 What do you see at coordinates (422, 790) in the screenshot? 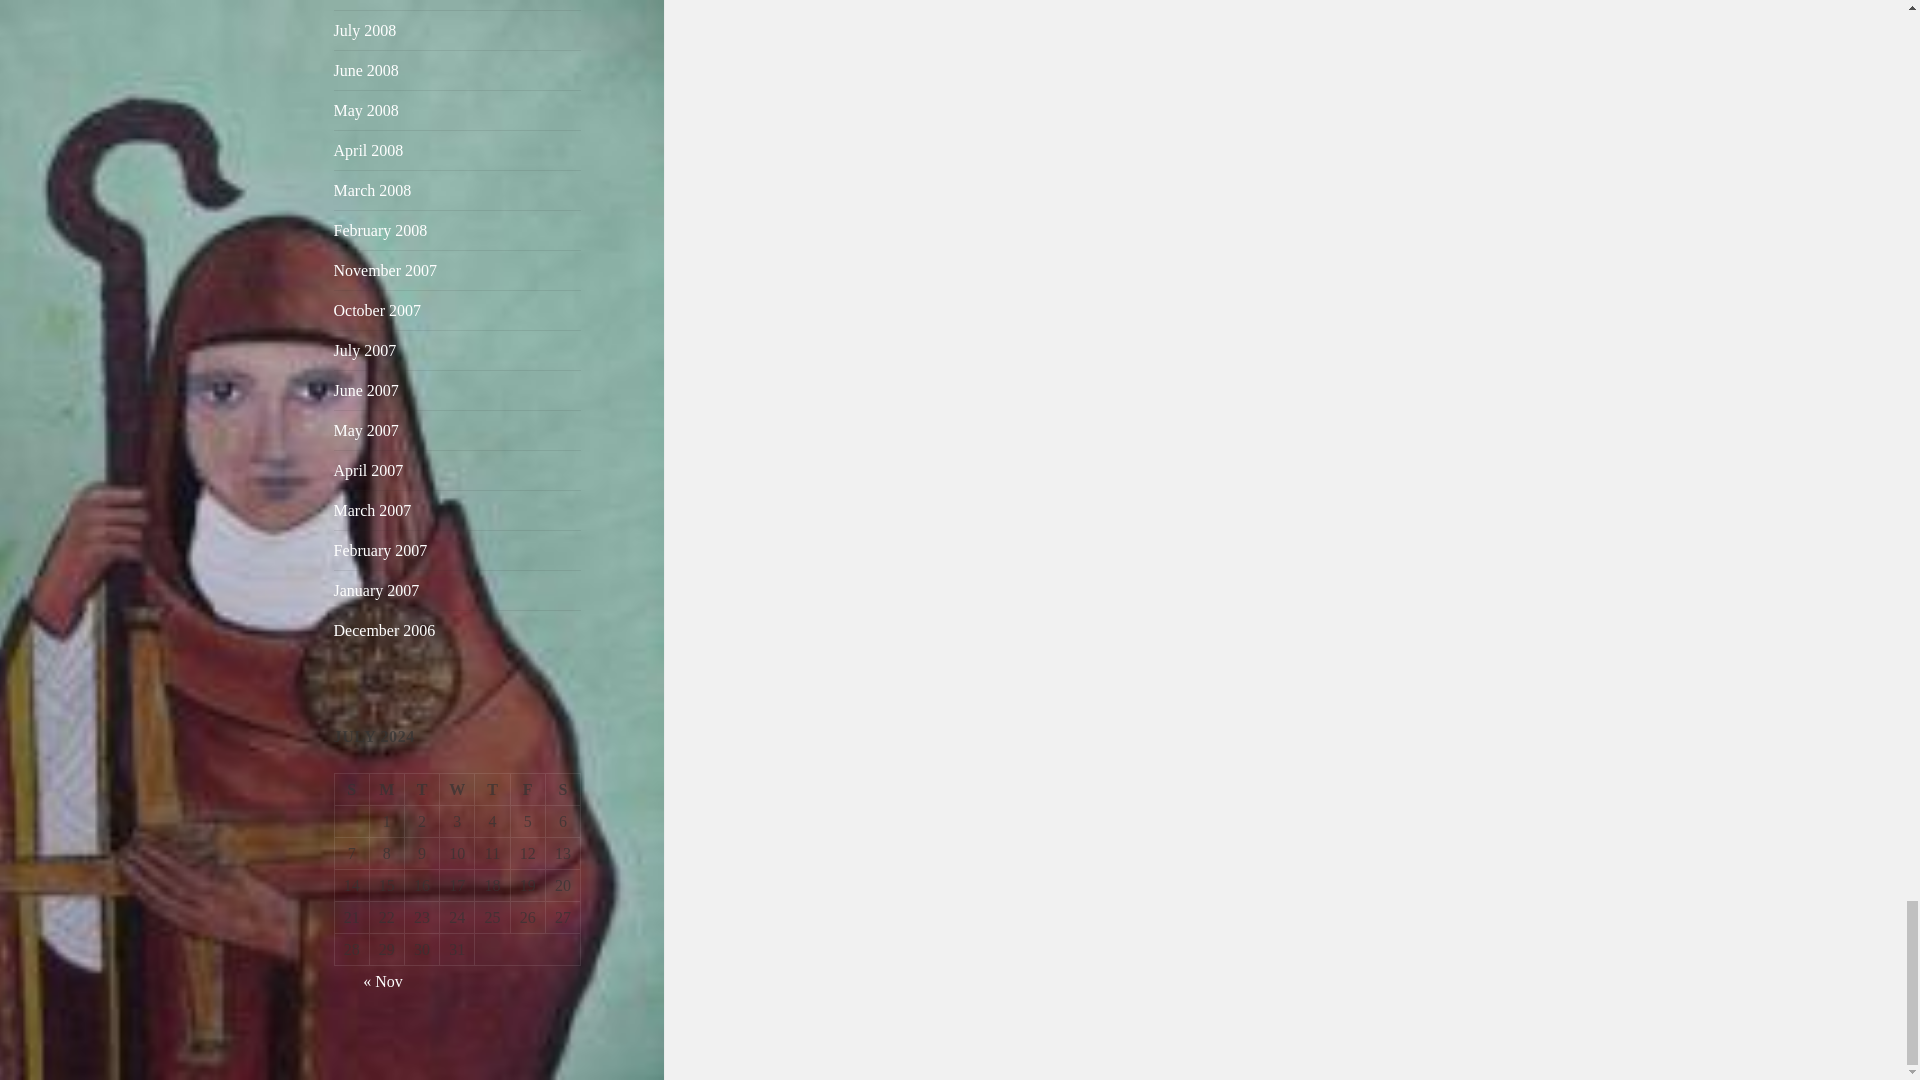
I see `Tuesday` at bounding box center [422, 790].